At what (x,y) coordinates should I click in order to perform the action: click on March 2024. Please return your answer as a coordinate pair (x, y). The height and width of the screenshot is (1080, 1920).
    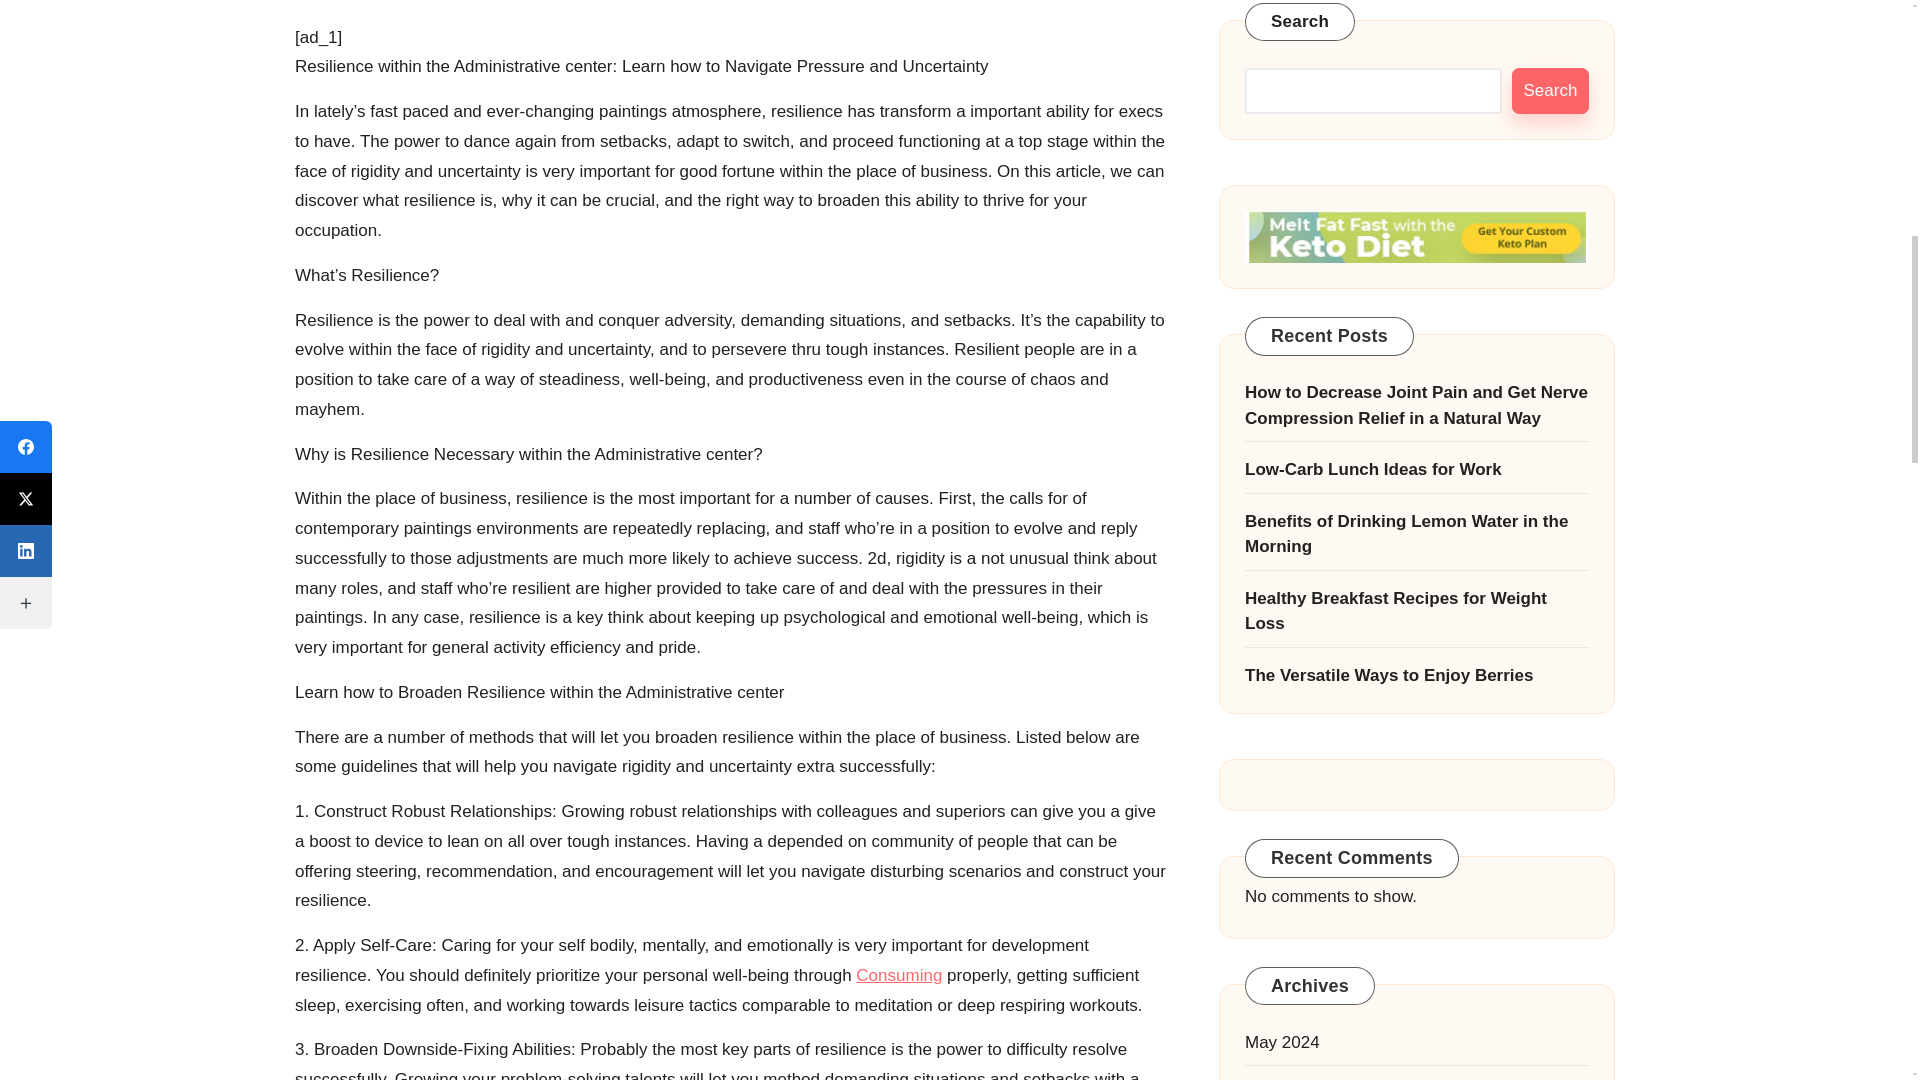
    Looking at the image, I should click on (1416, 270).